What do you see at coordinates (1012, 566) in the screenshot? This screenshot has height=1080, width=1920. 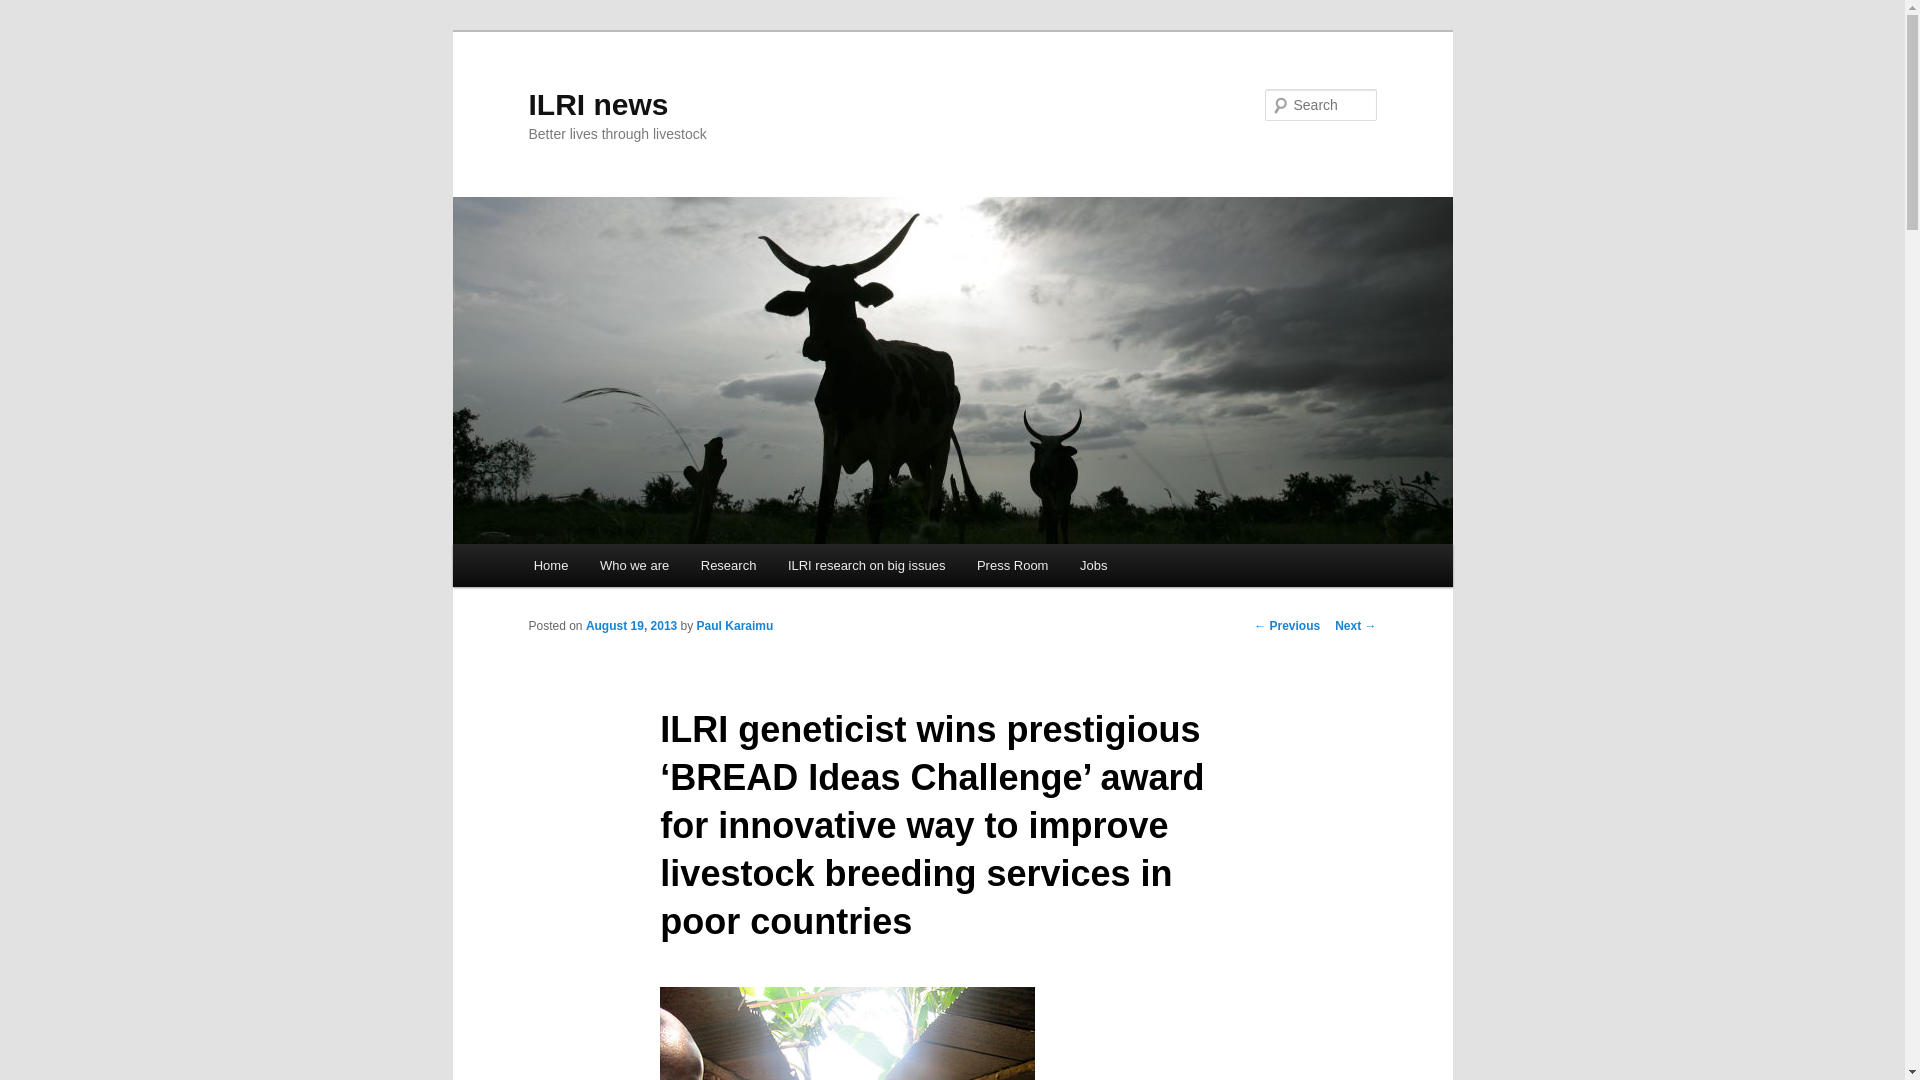 I see `Press Room` at bounding box center [1012, 566].